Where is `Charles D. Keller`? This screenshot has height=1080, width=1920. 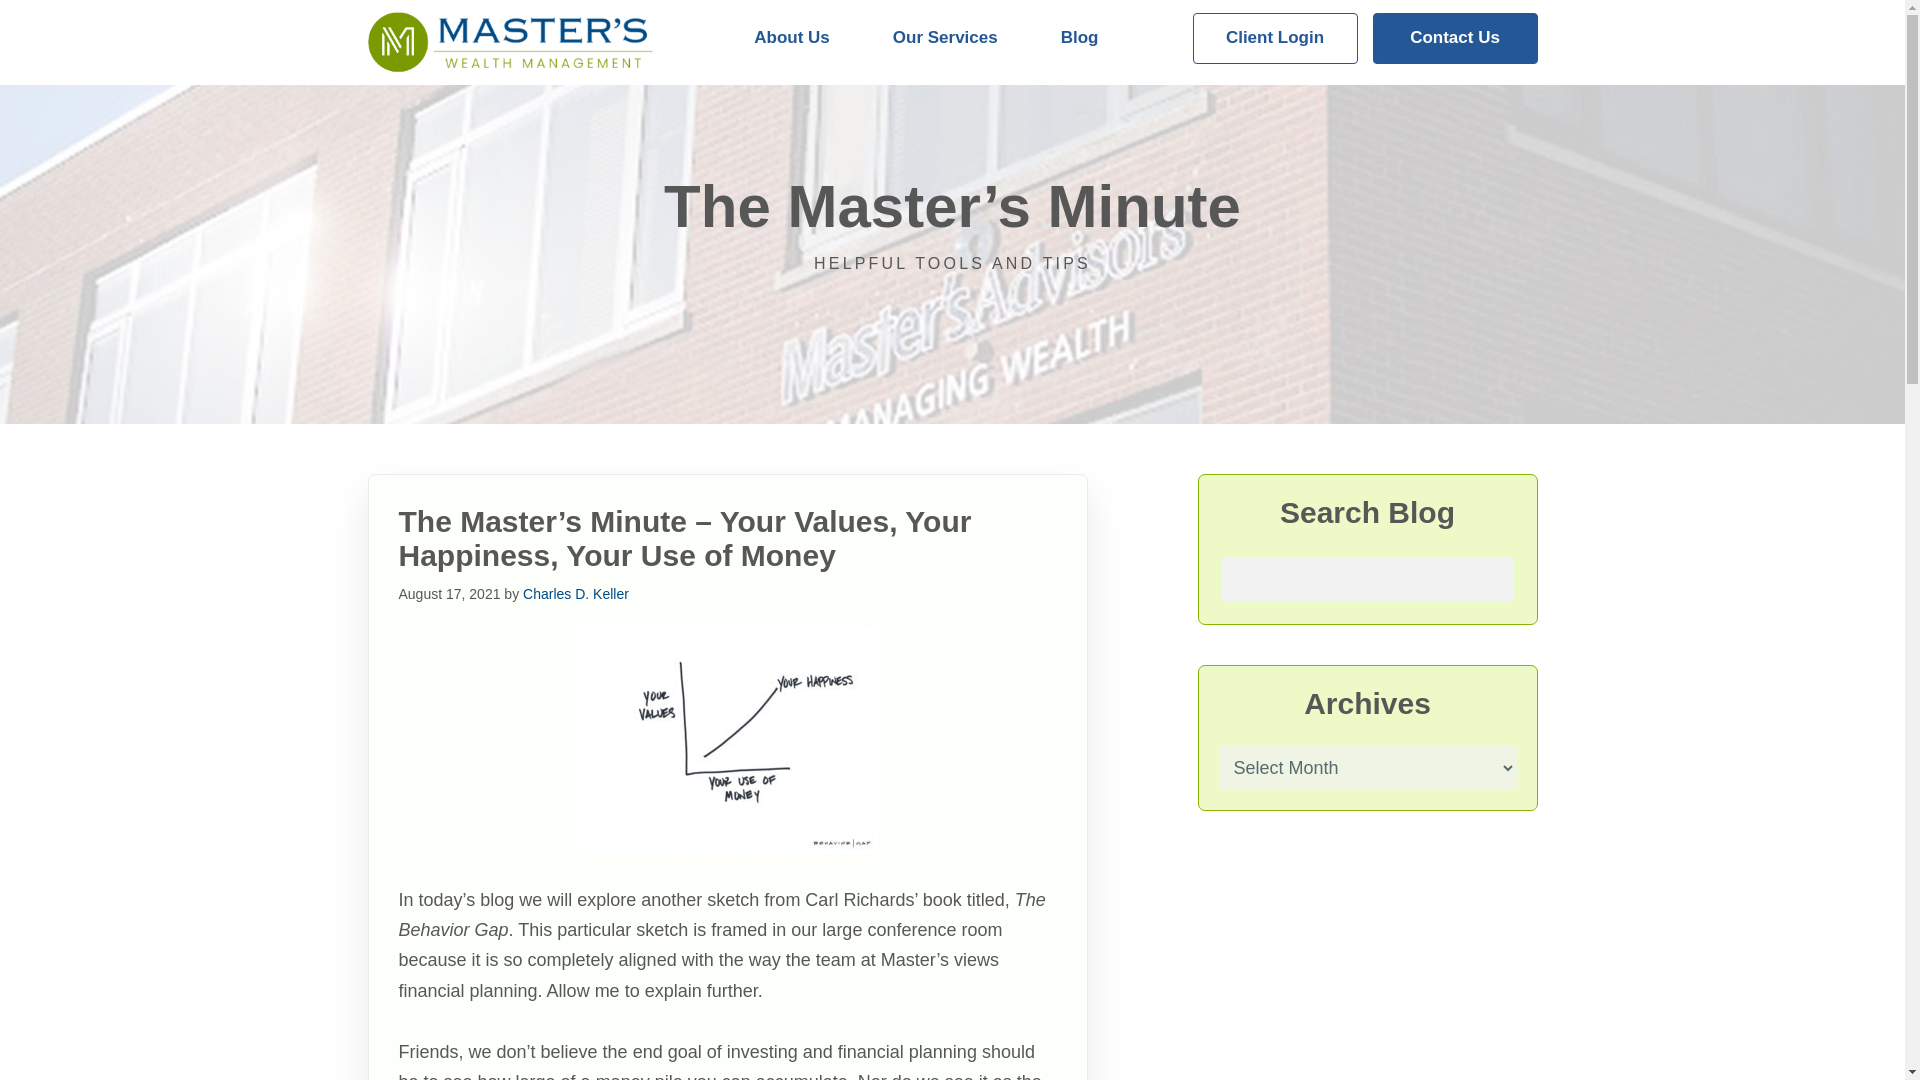
Charles D. Keller is located at coordinates (576, 594).